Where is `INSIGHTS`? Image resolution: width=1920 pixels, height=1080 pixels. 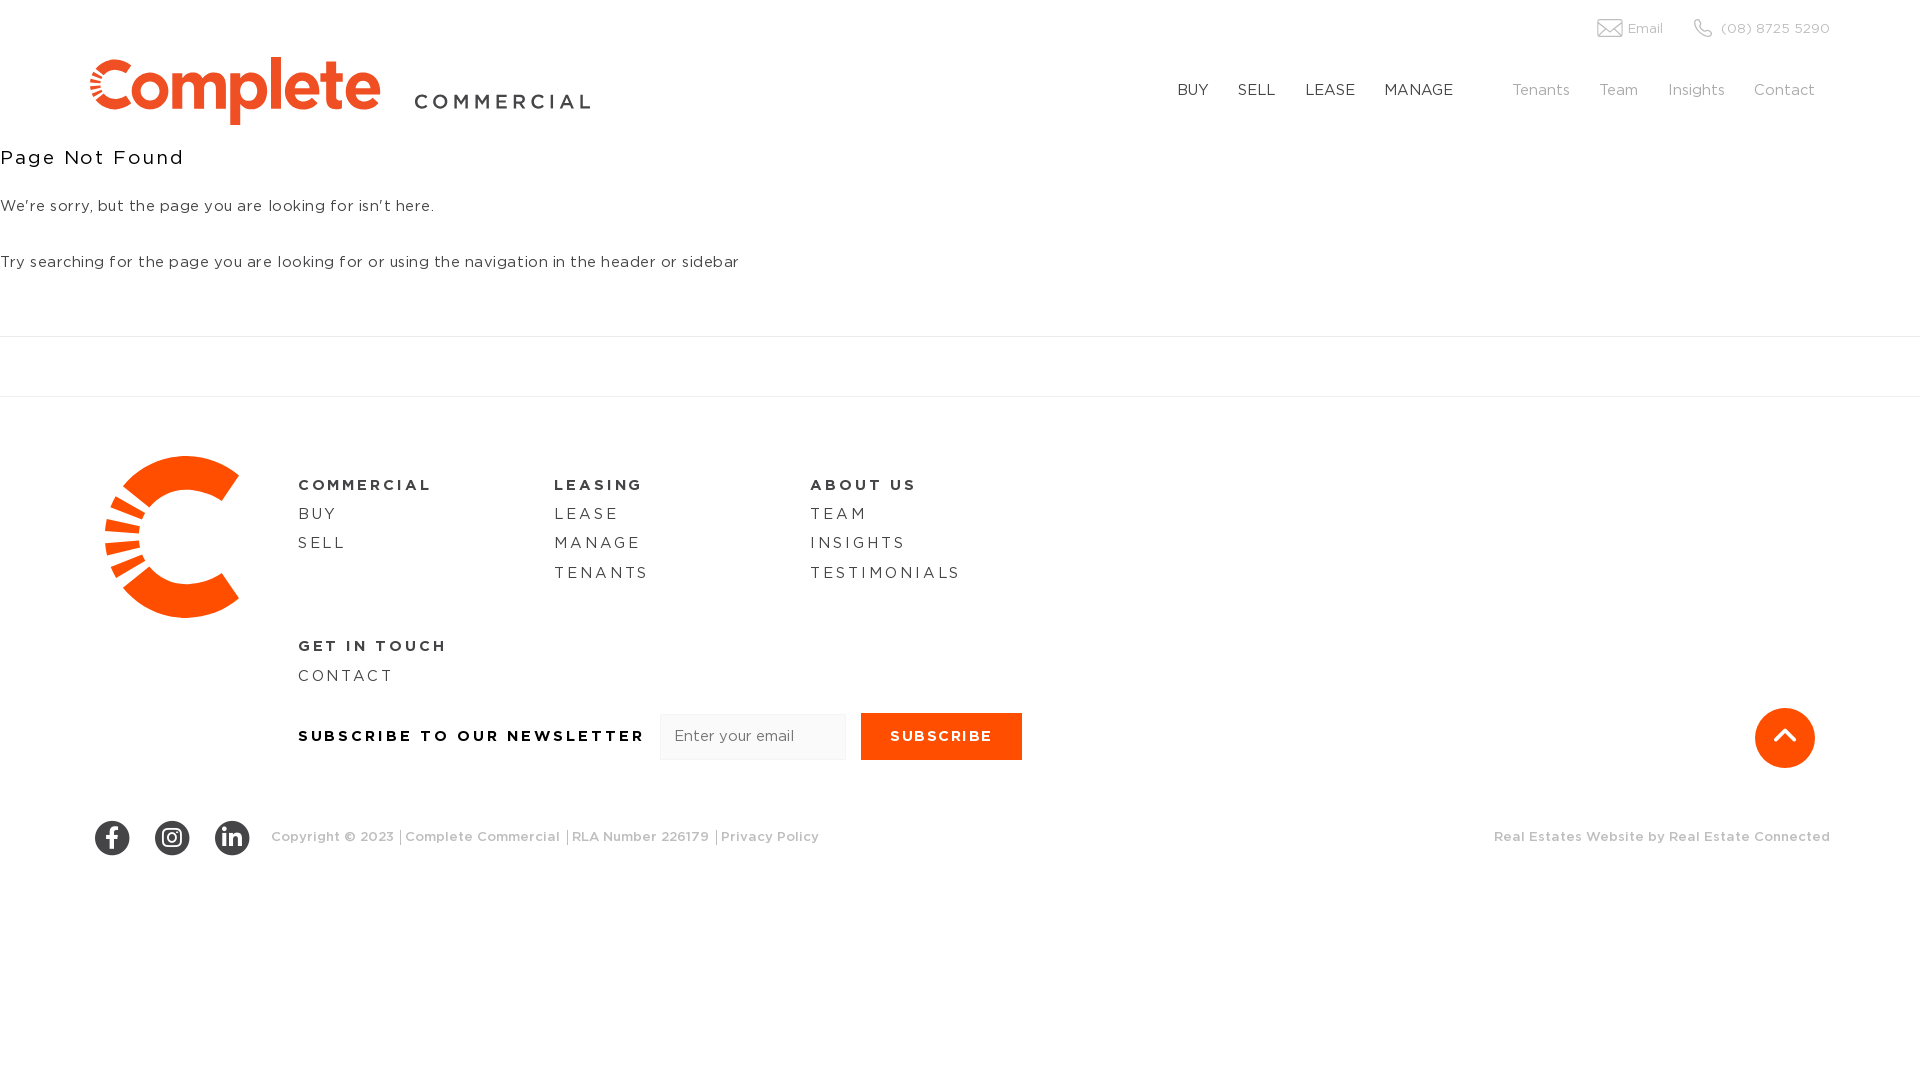 INSIGHTS is located at coordinates (858, 544).